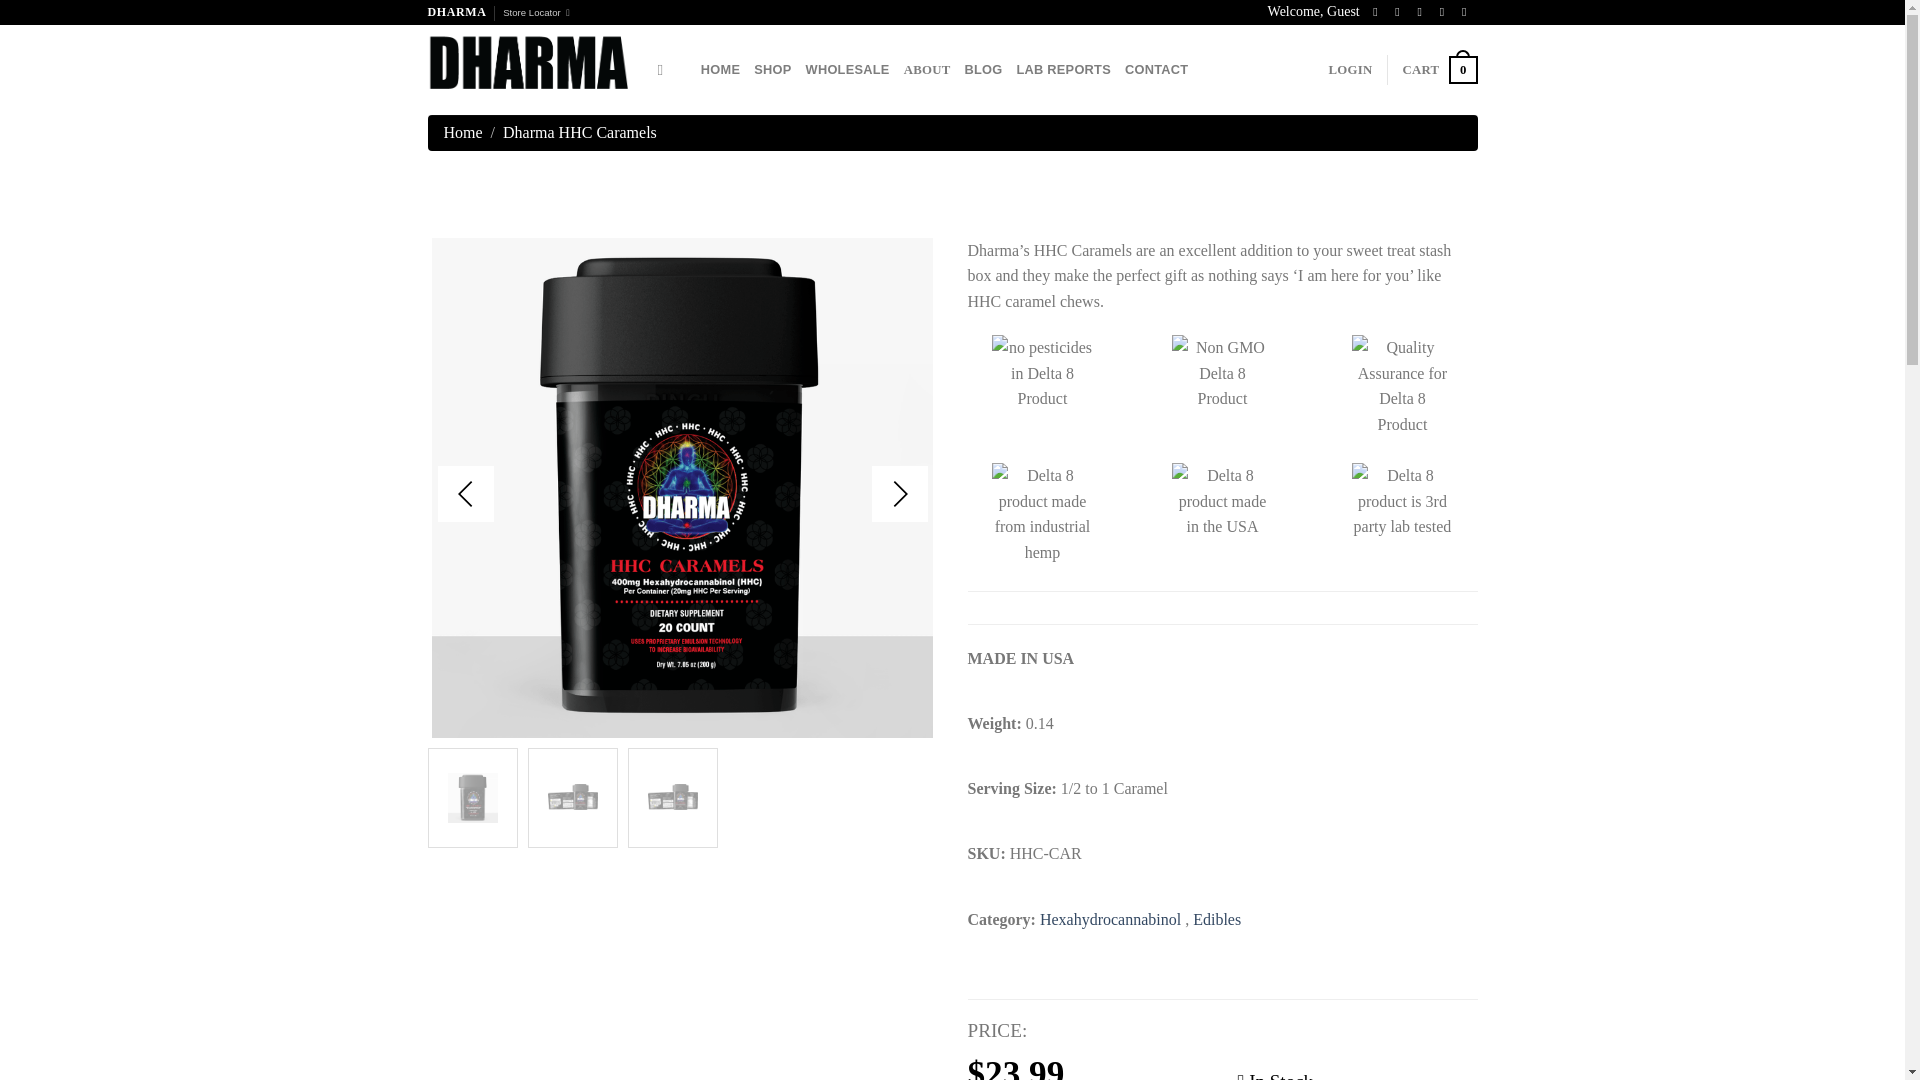 Image resolution: width=1920 pixels, height=1080 pixels. What do you see at coordinates (1350, 69) in the screenshot?
I see `LOGIN` at bounding box center [1350, 69].